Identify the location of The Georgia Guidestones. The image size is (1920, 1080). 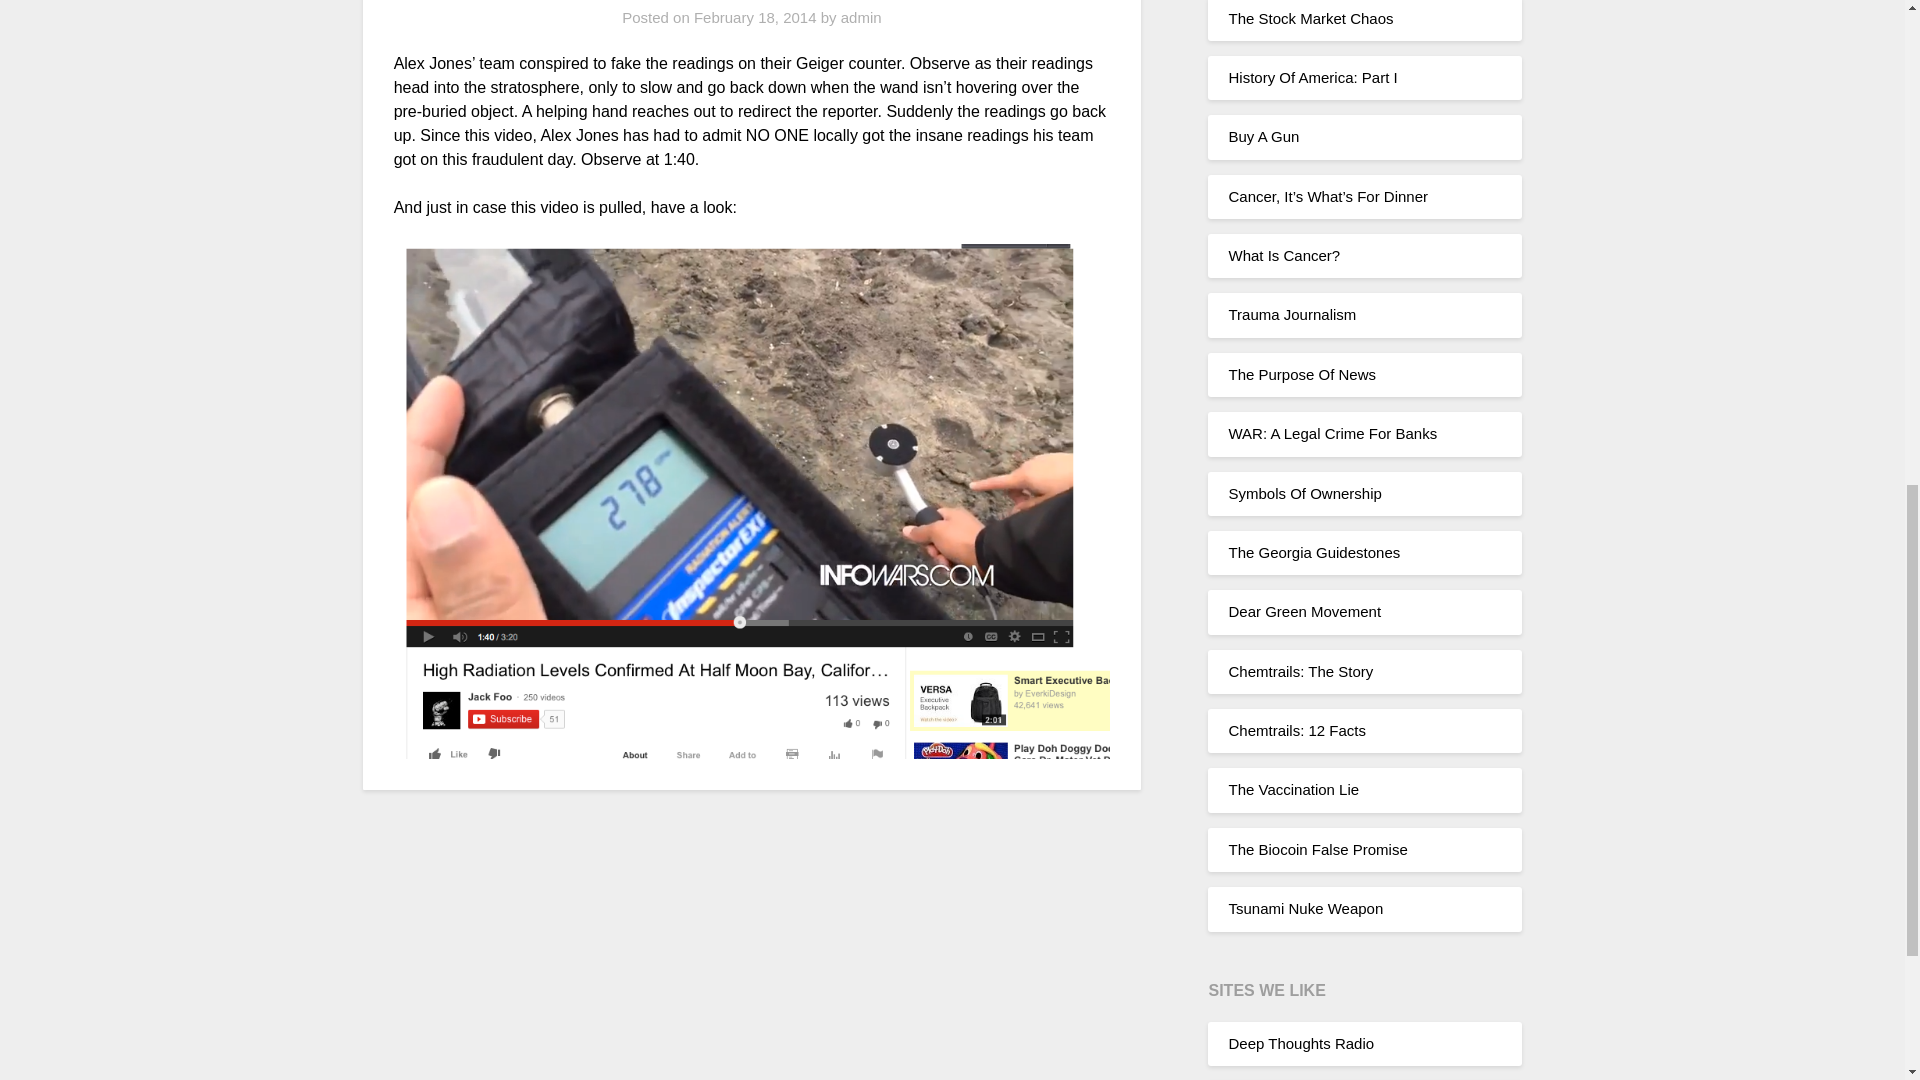
(1314, 552).